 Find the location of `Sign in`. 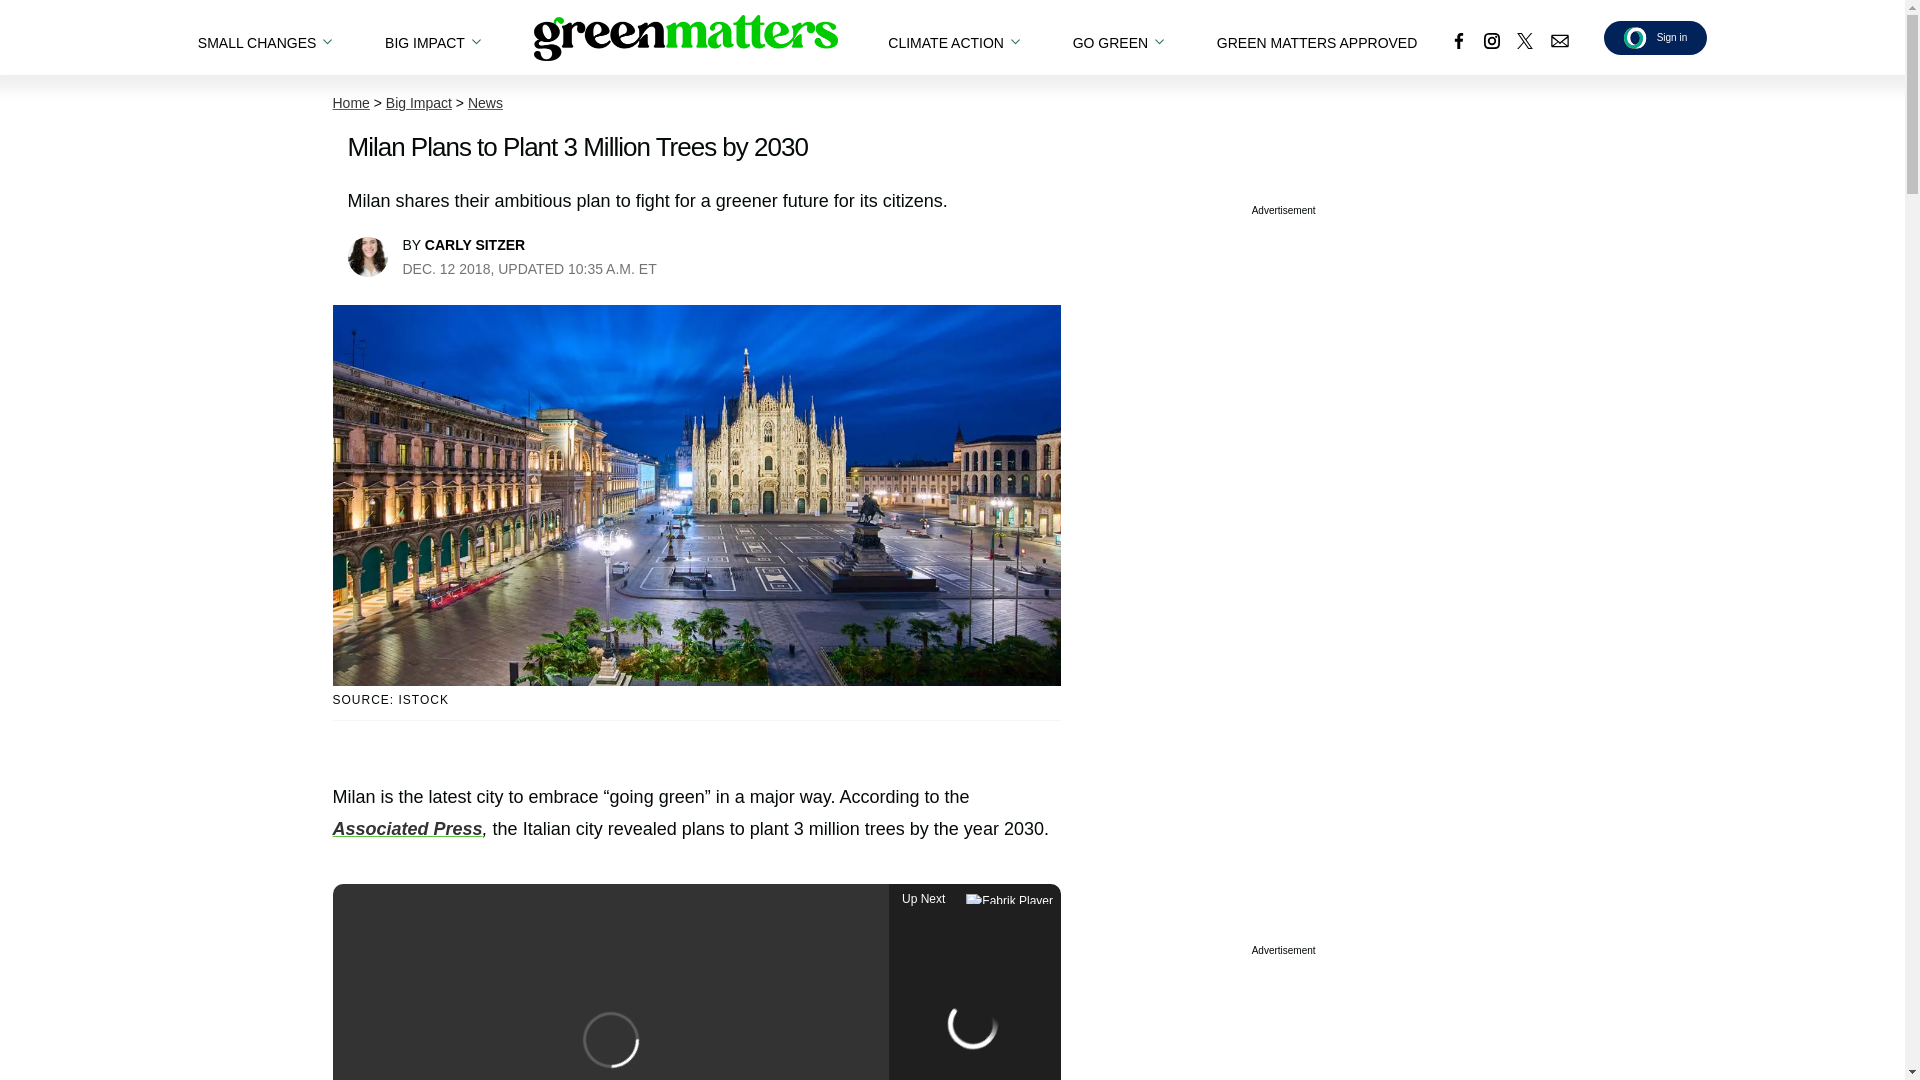

Sign in is located at coordinates (1656, 37).